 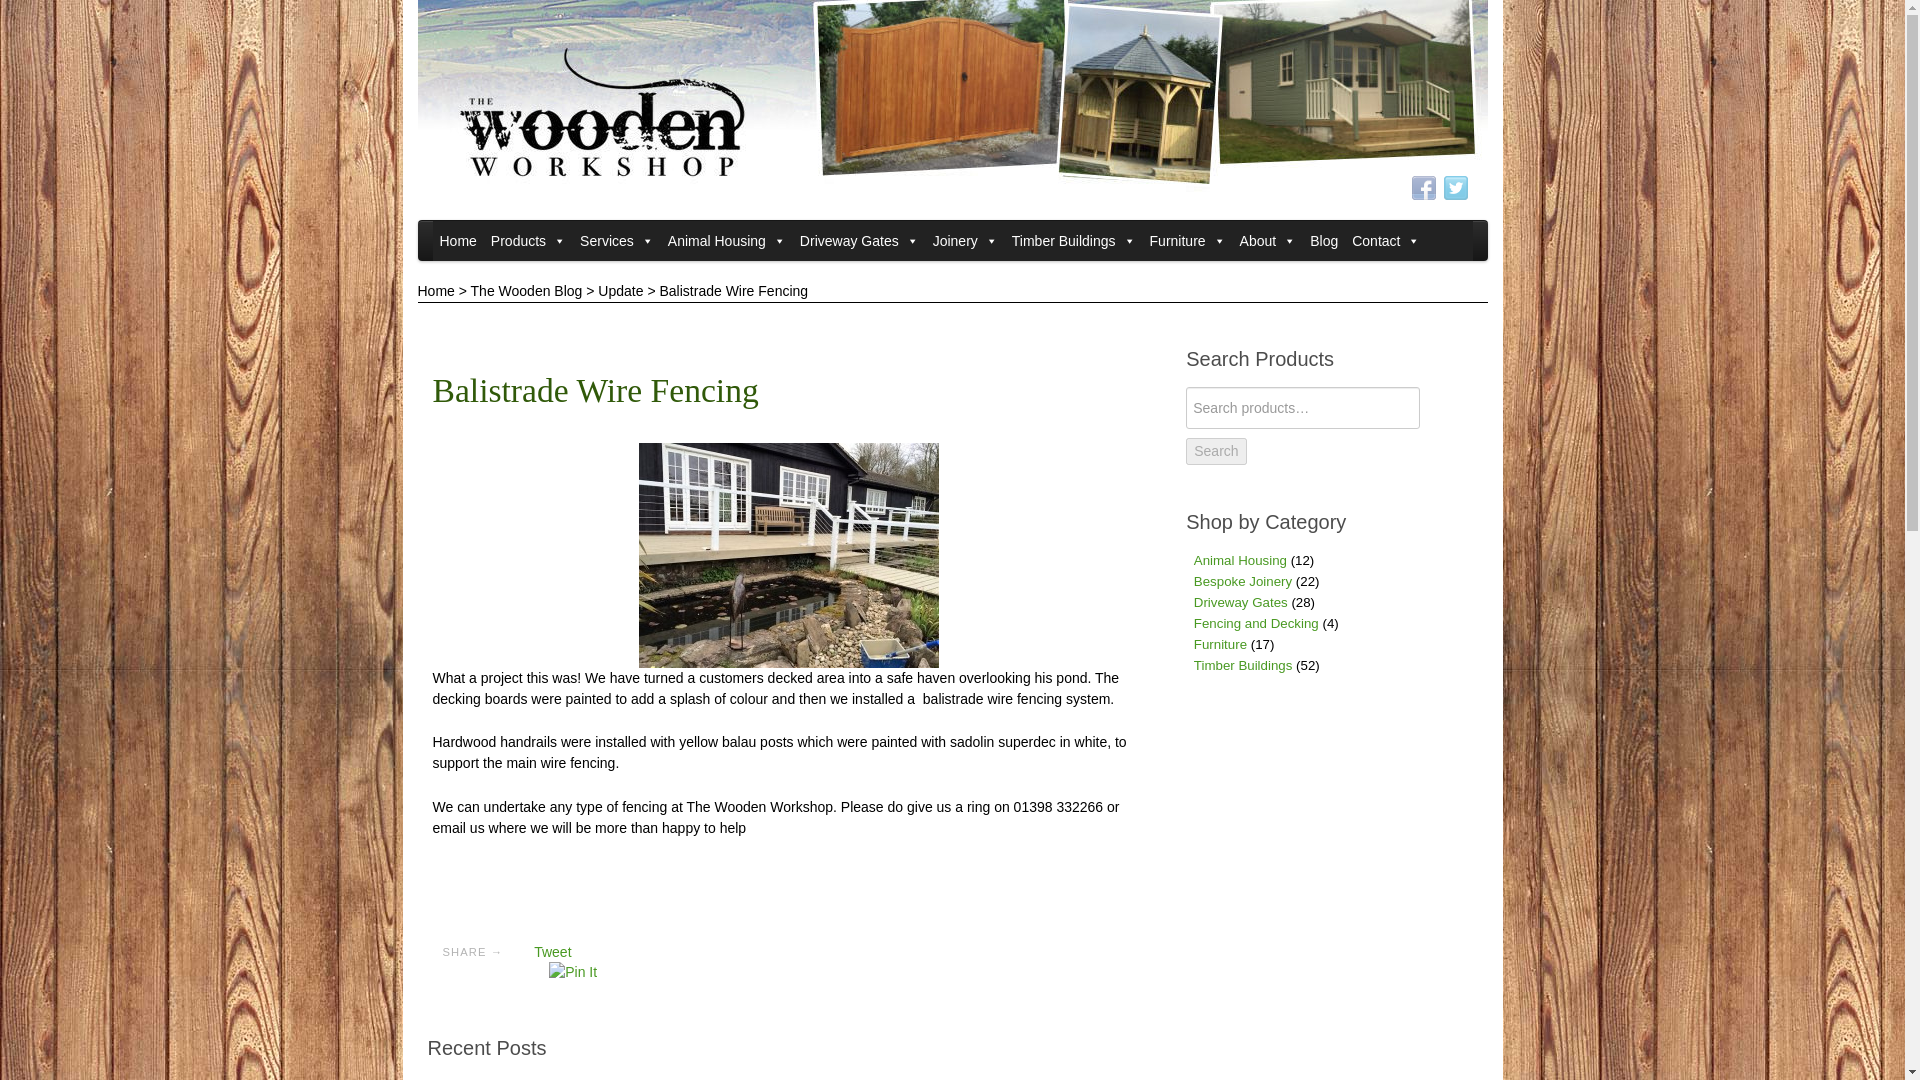 I want to click on Driveway Gates, so click(x=858, y=241).